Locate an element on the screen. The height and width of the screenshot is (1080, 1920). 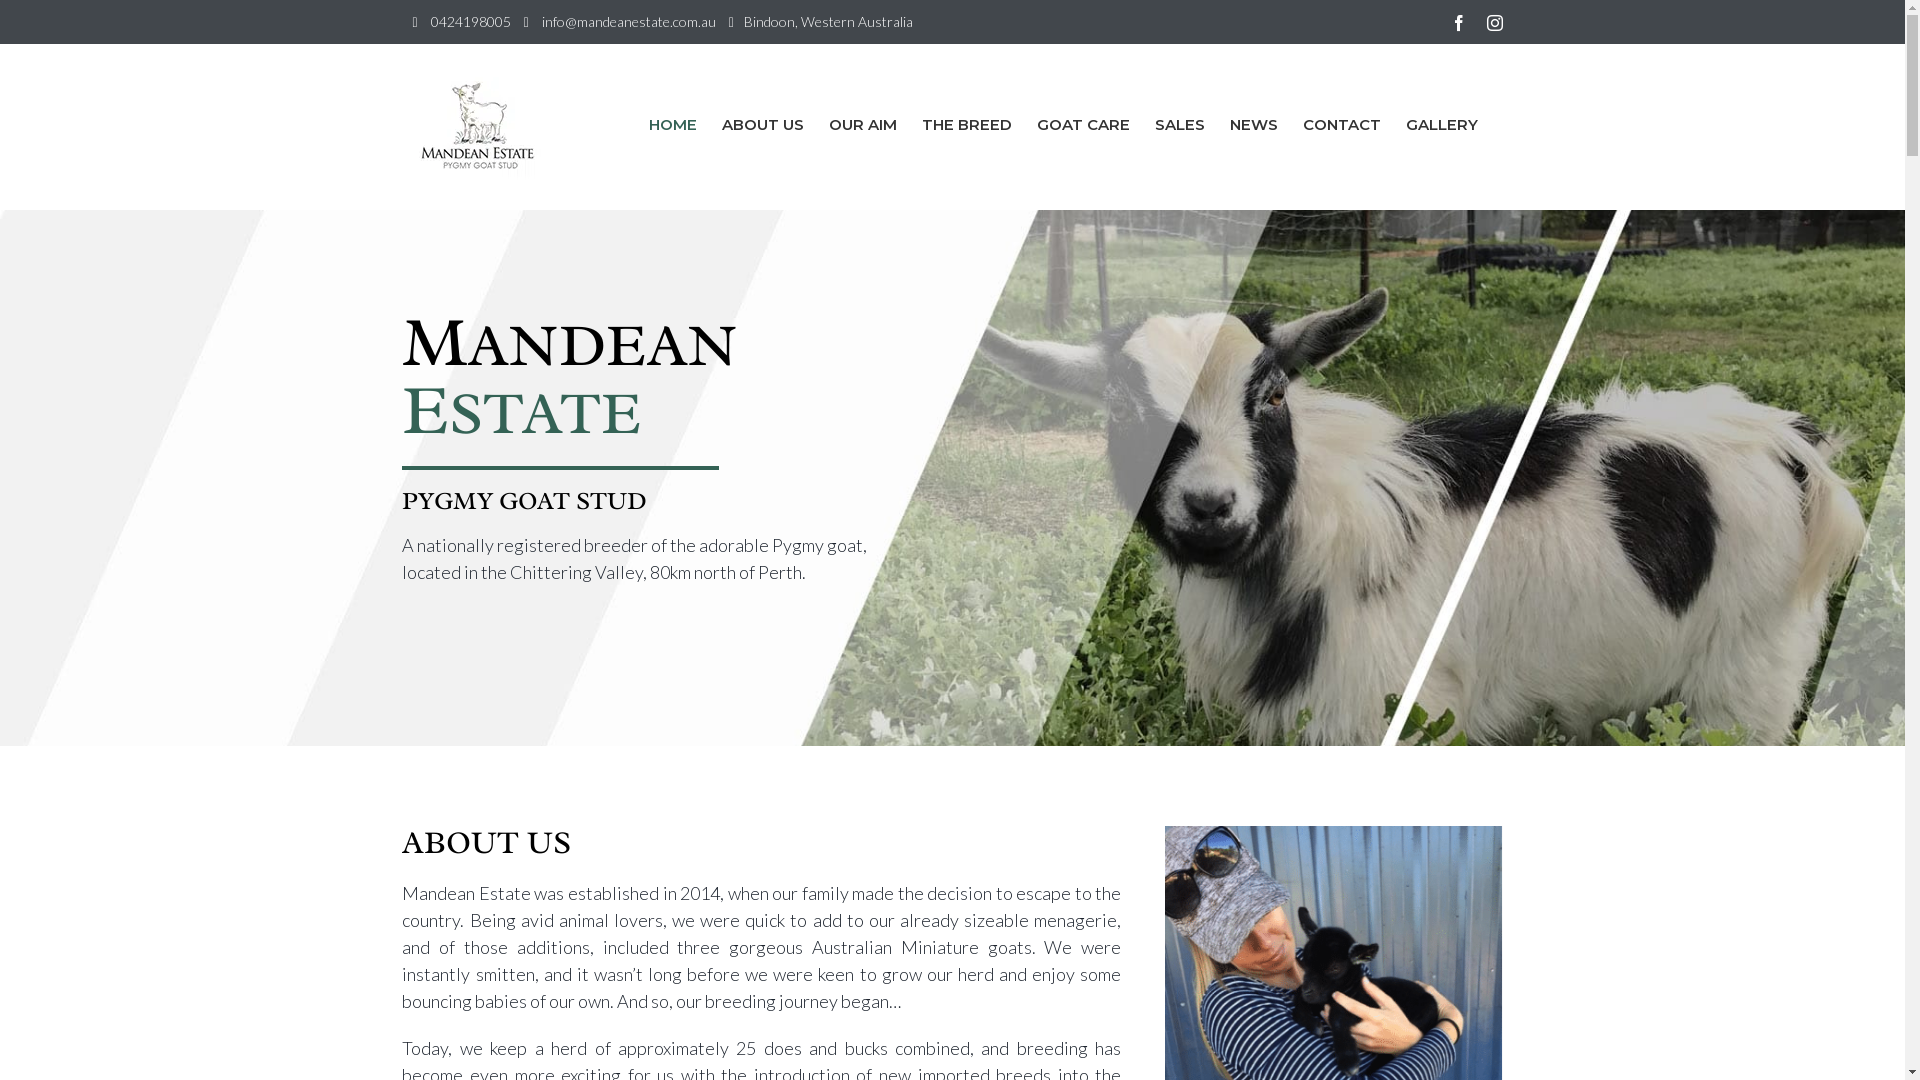
THE BREED is located at coordinates (967, 124).